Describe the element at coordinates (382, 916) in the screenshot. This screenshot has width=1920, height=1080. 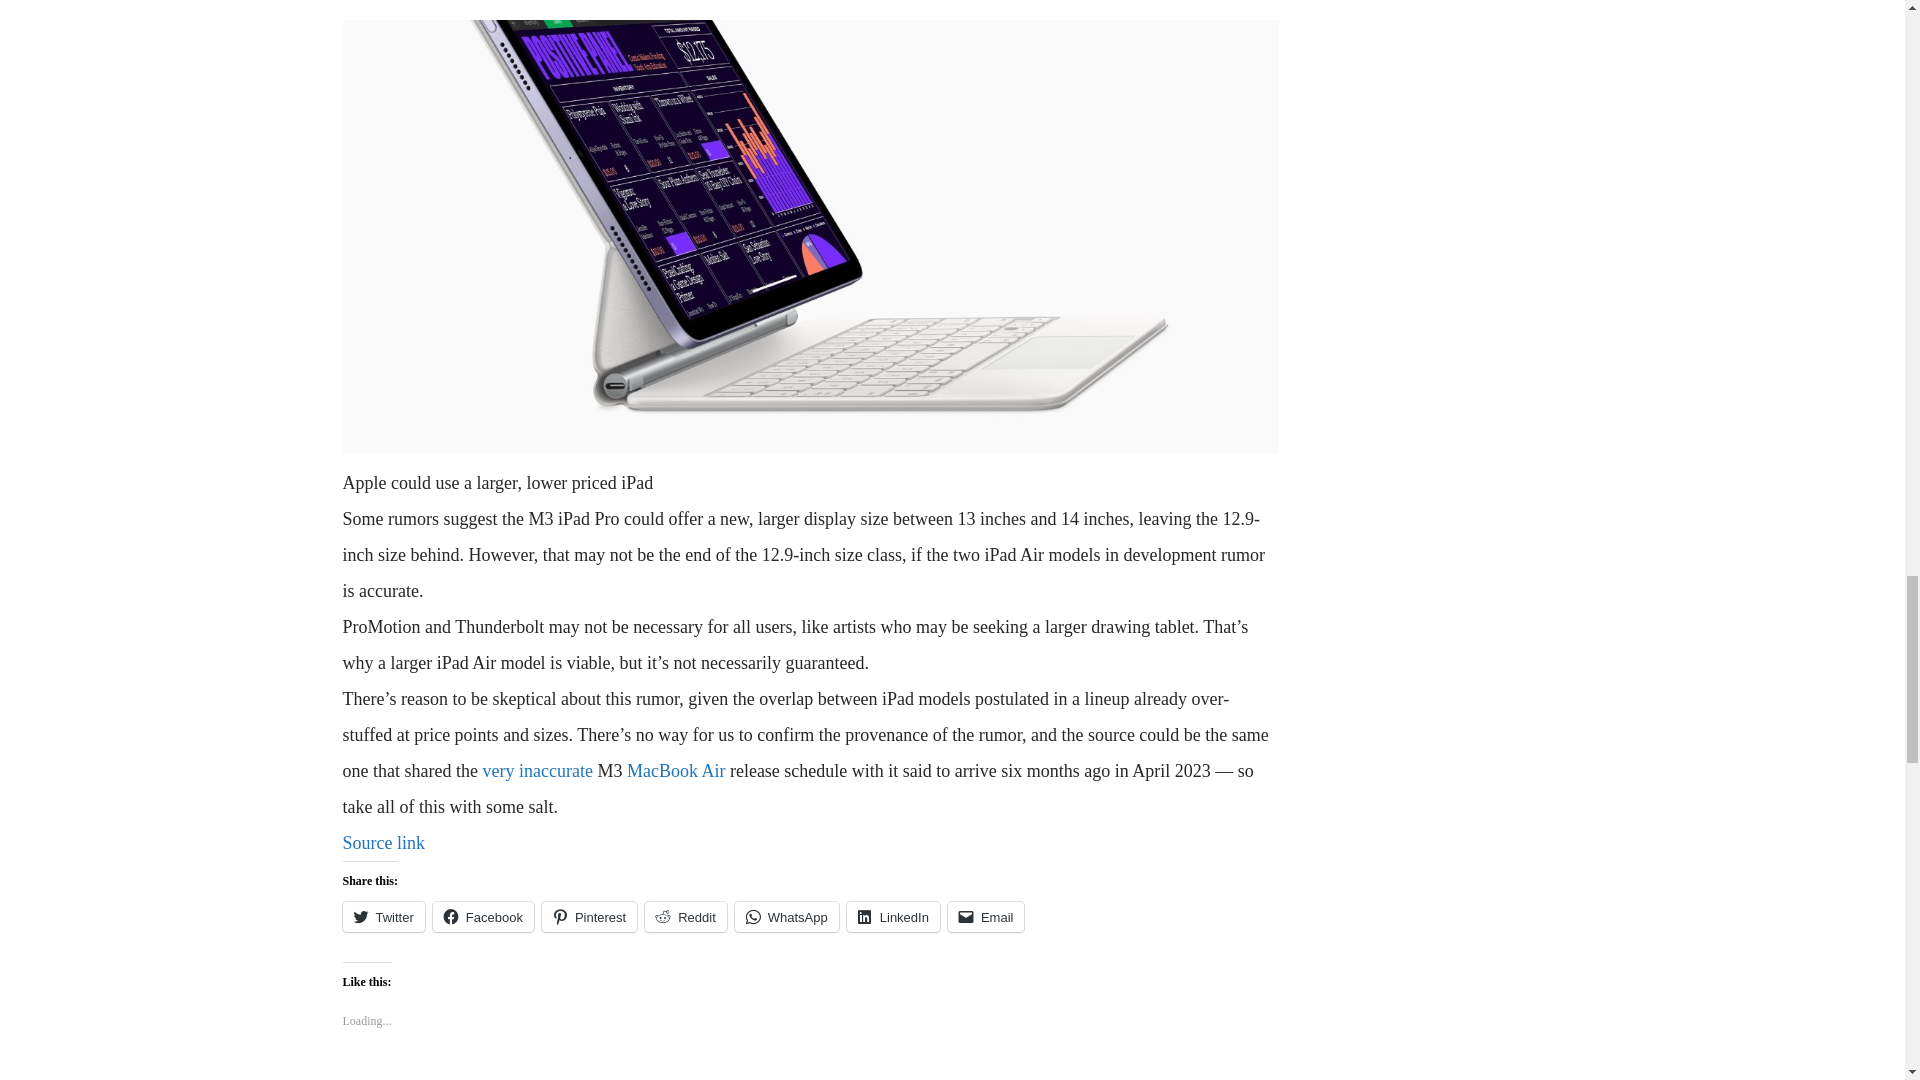
I see `Twitter` at that location.